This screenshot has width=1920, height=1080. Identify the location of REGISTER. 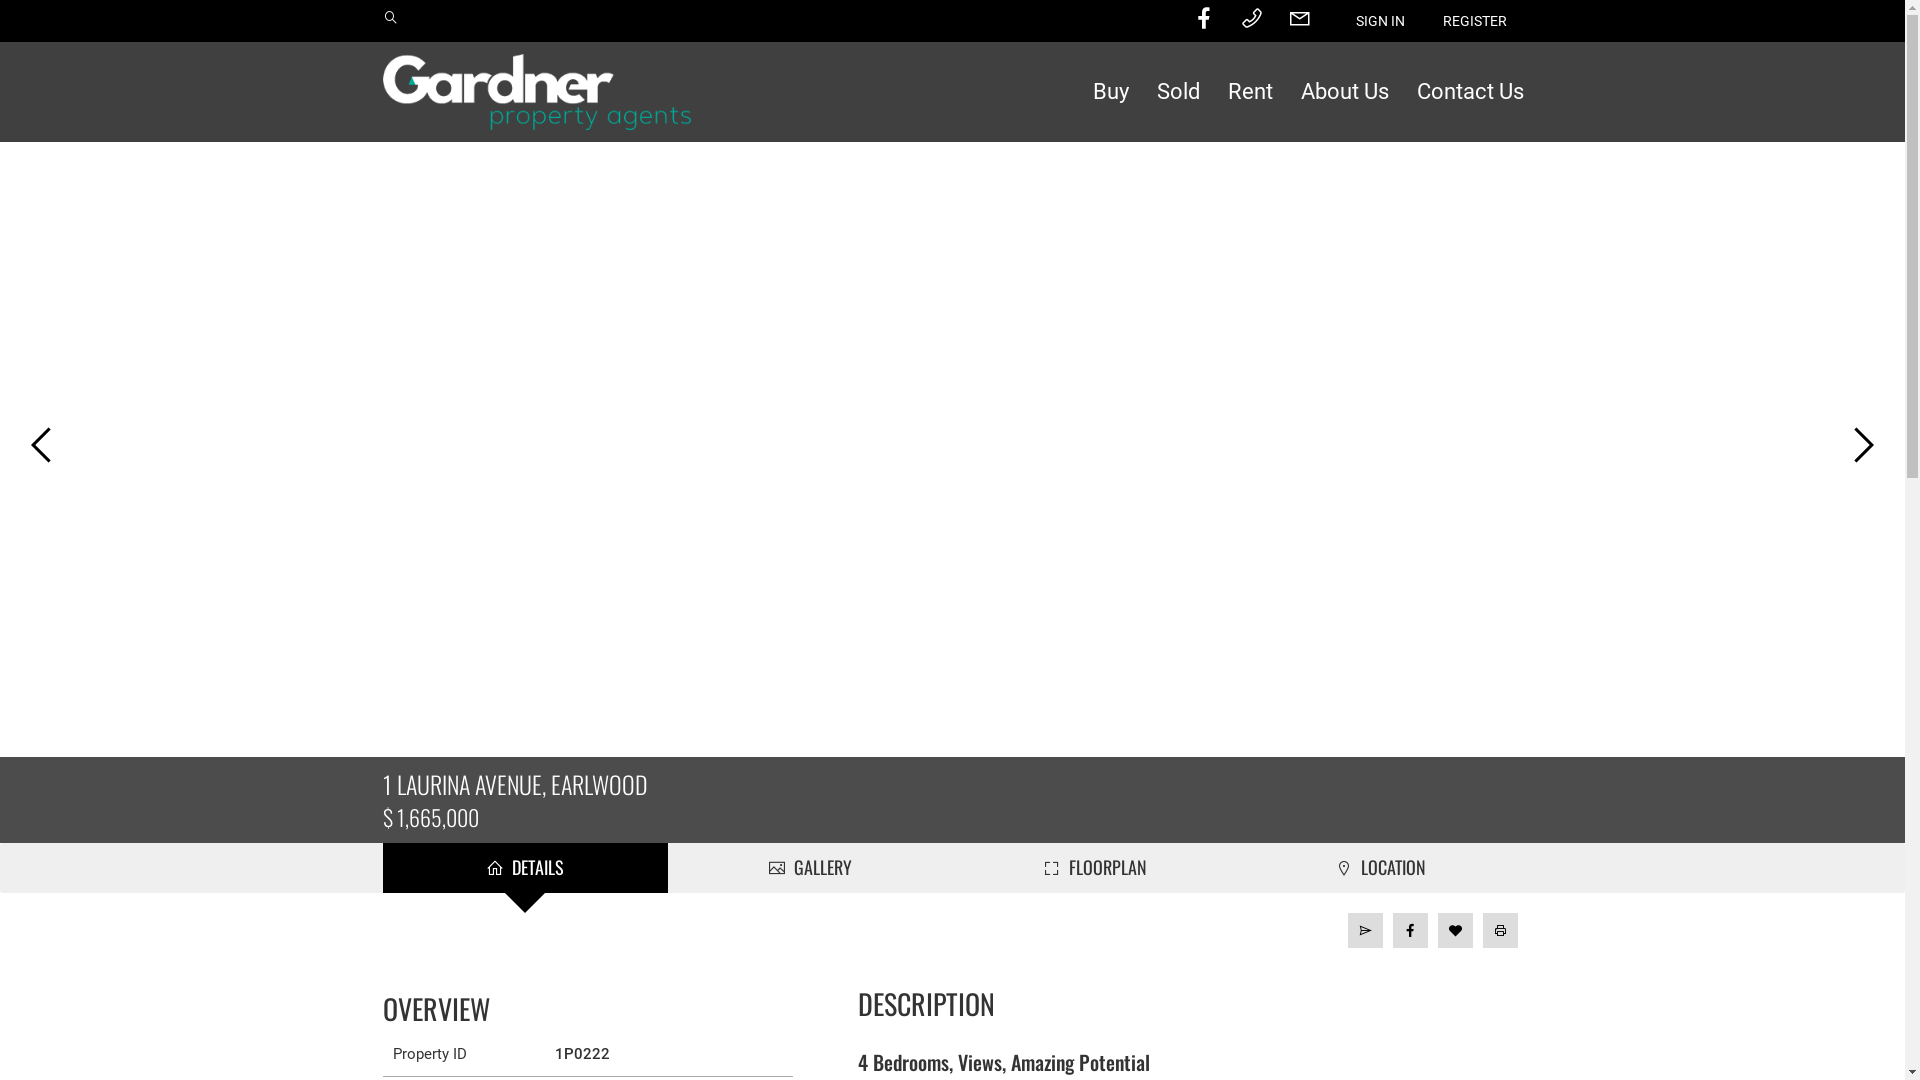
(1474, 21).